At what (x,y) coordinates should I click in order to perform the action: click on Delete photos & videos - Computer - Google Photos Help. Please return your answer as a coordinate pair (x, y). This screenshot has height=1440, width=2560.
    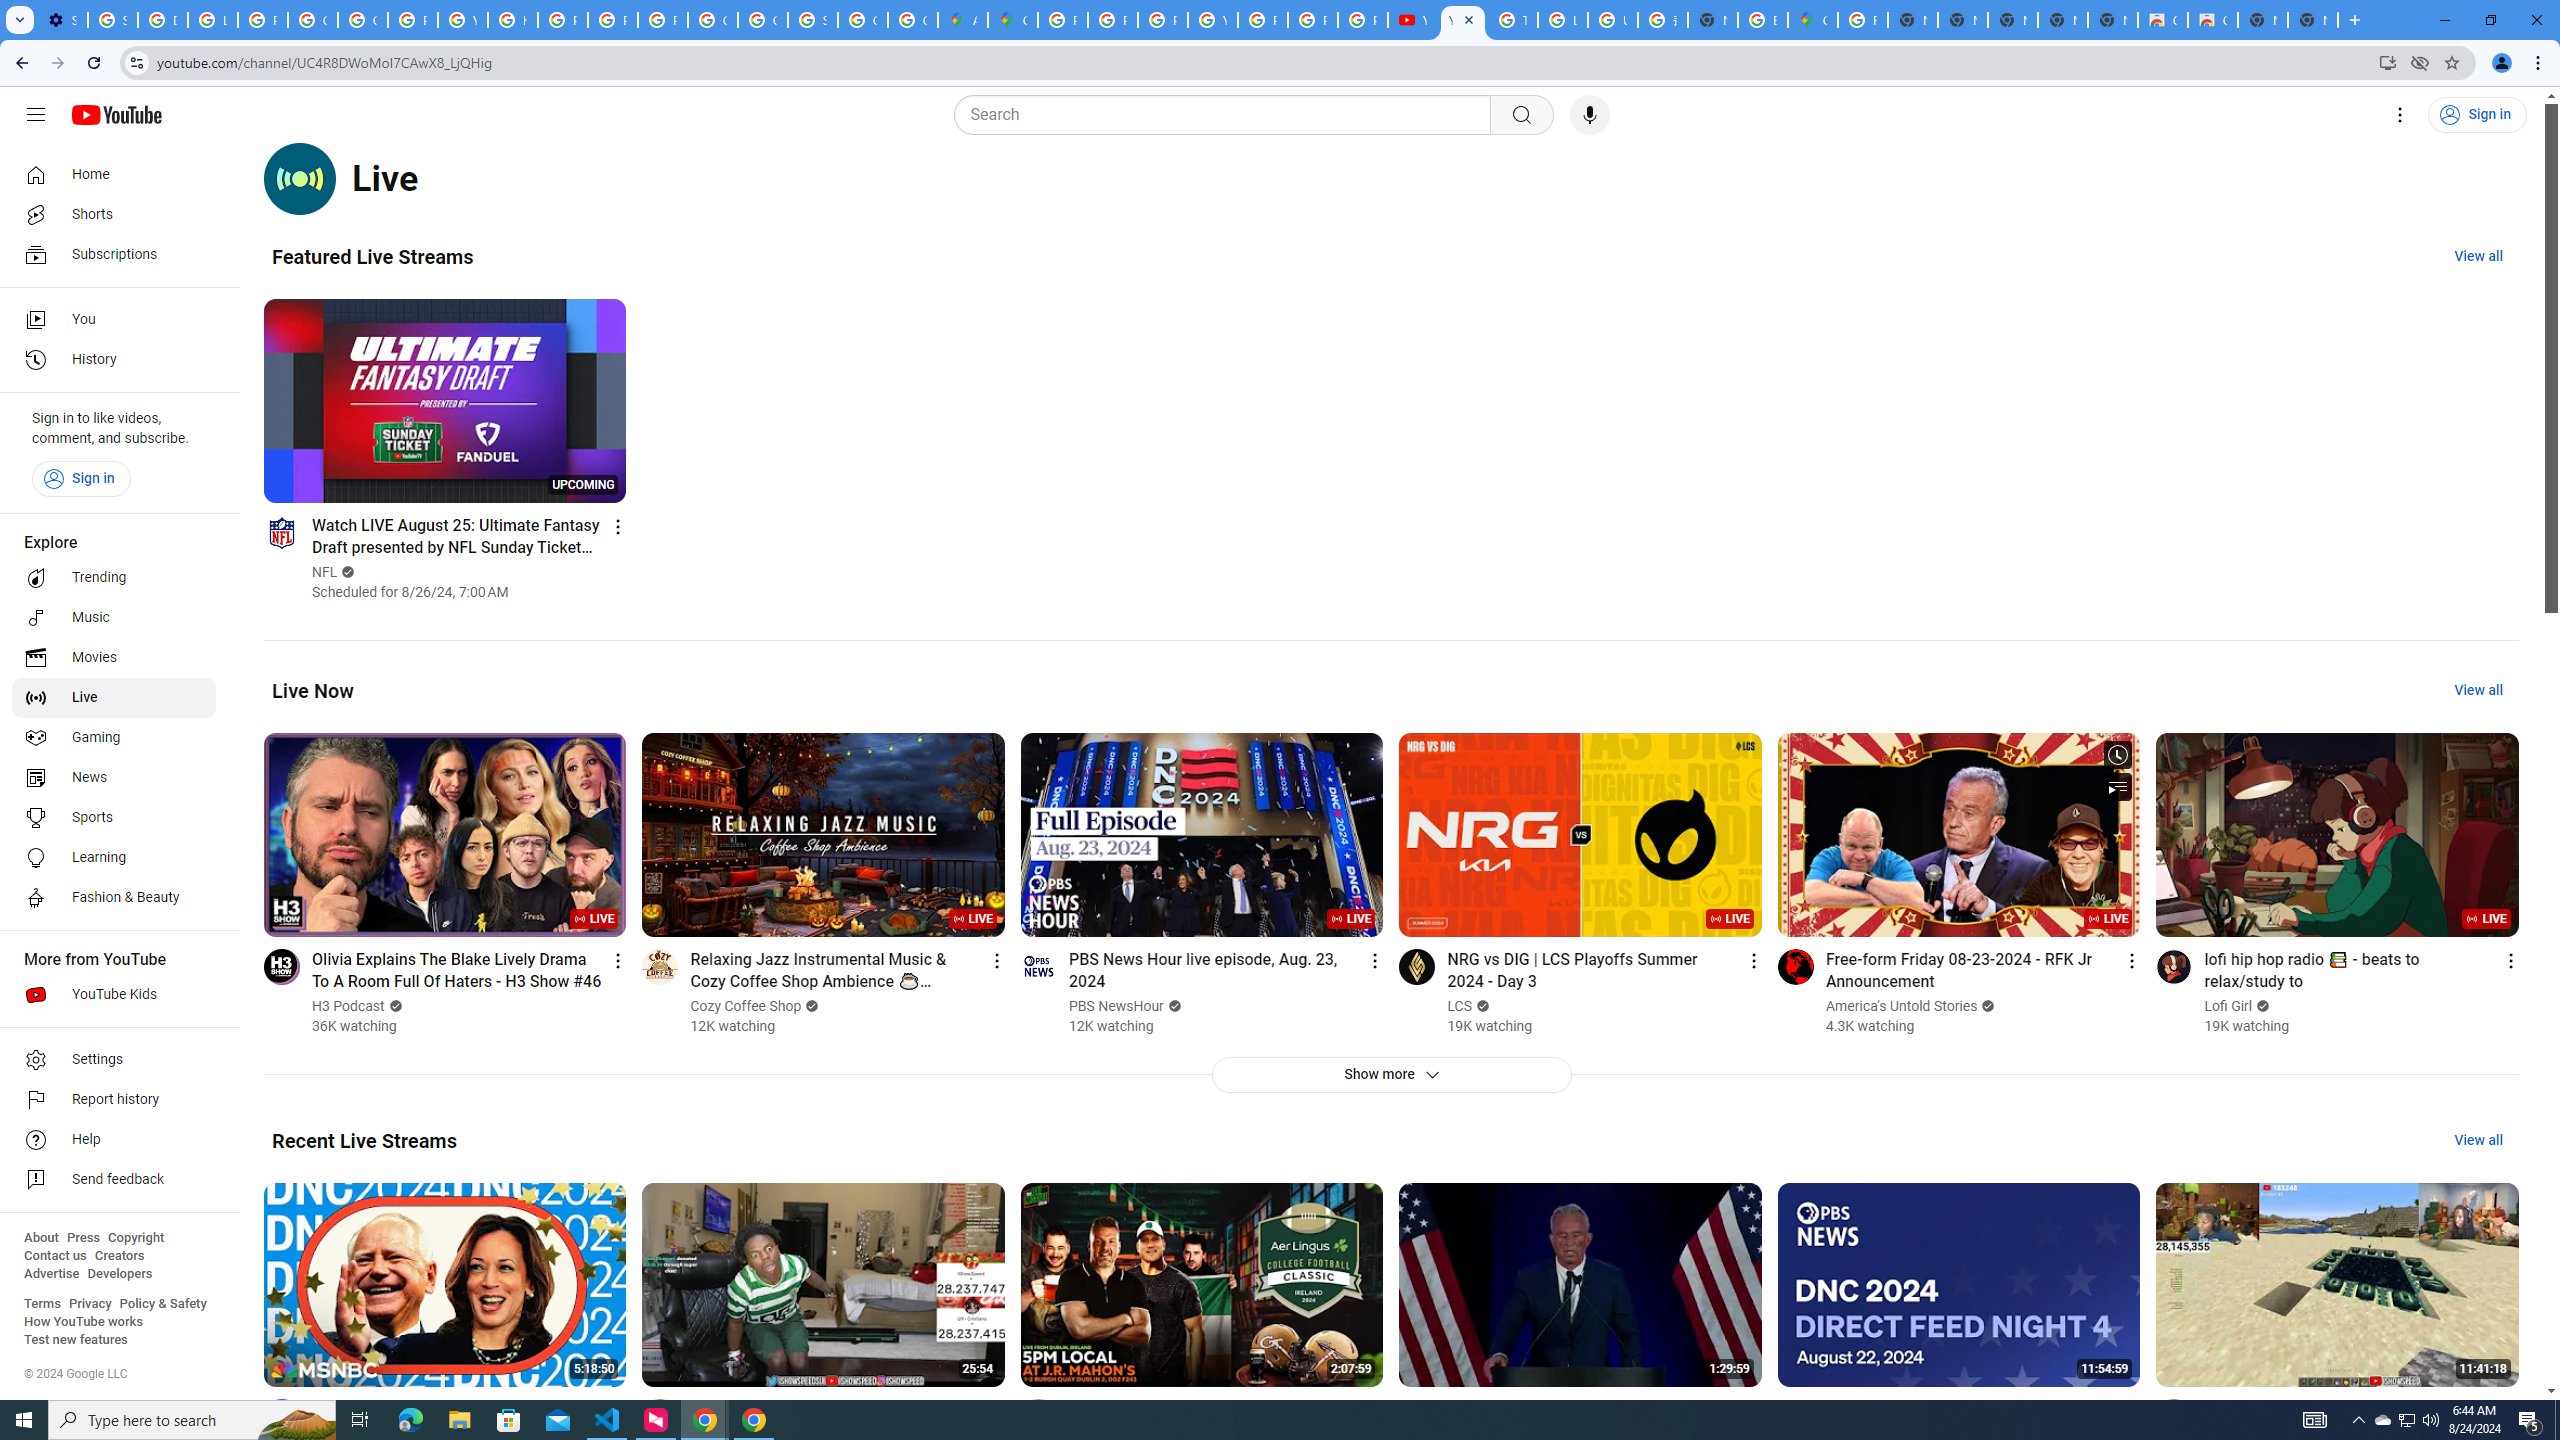
    Looking at the image, I should click on (162, 20).